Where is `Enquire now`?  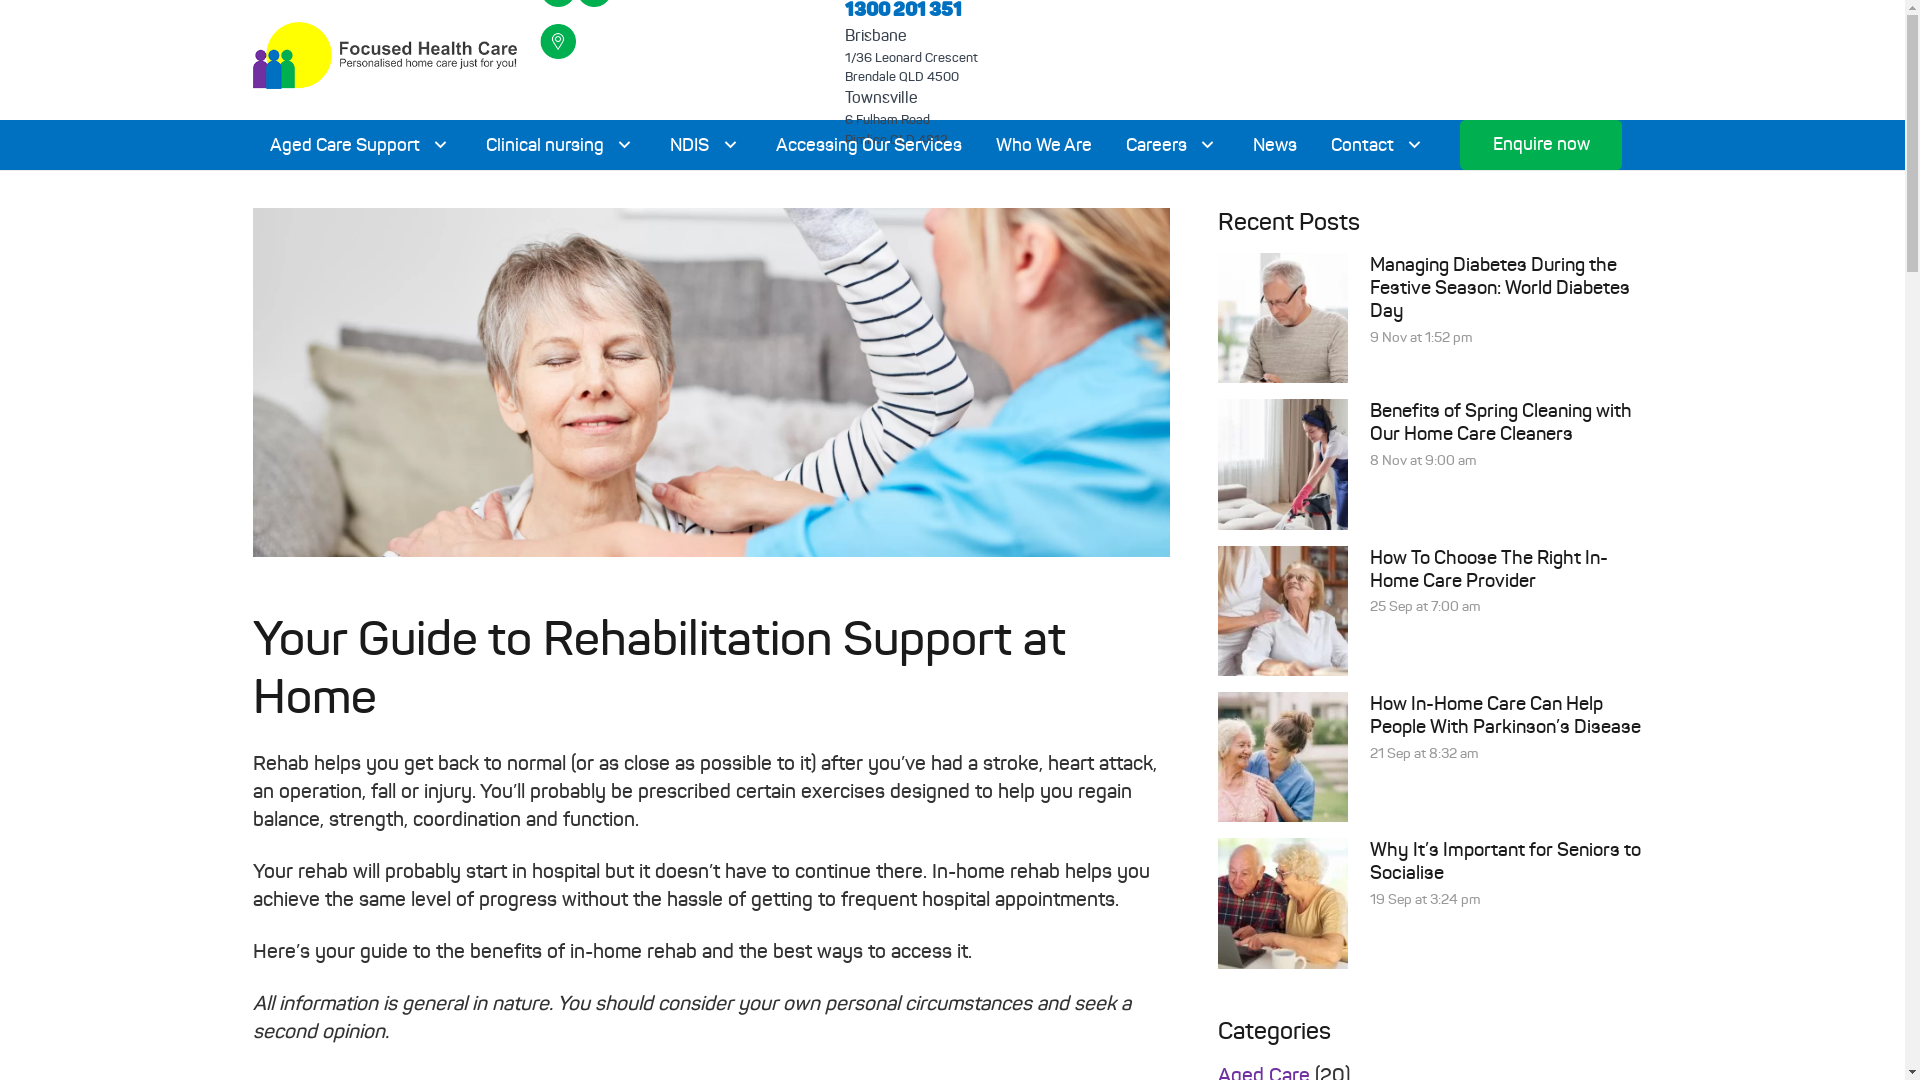
Enquire now is located at coordinates (1541, 145).